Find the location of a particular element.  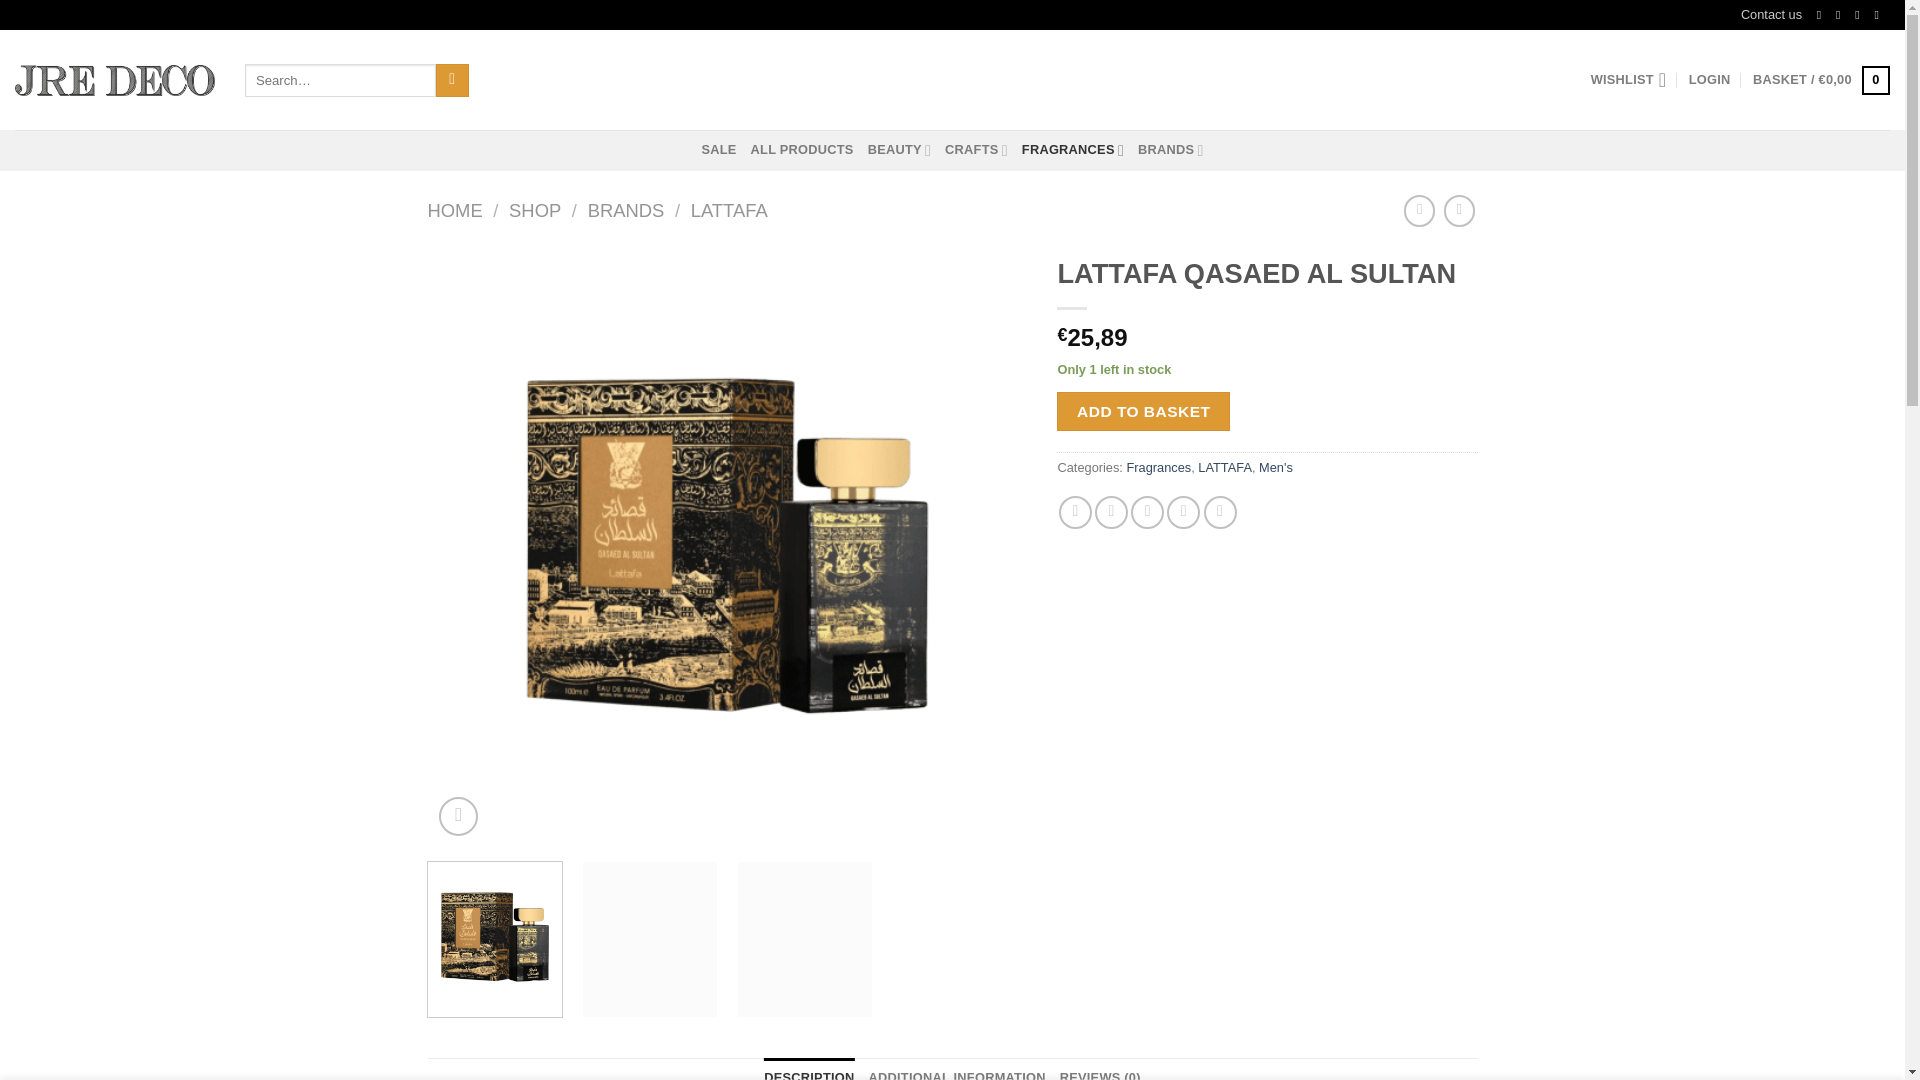

ALL PRODUCTS is located at coordinates (802, 149).